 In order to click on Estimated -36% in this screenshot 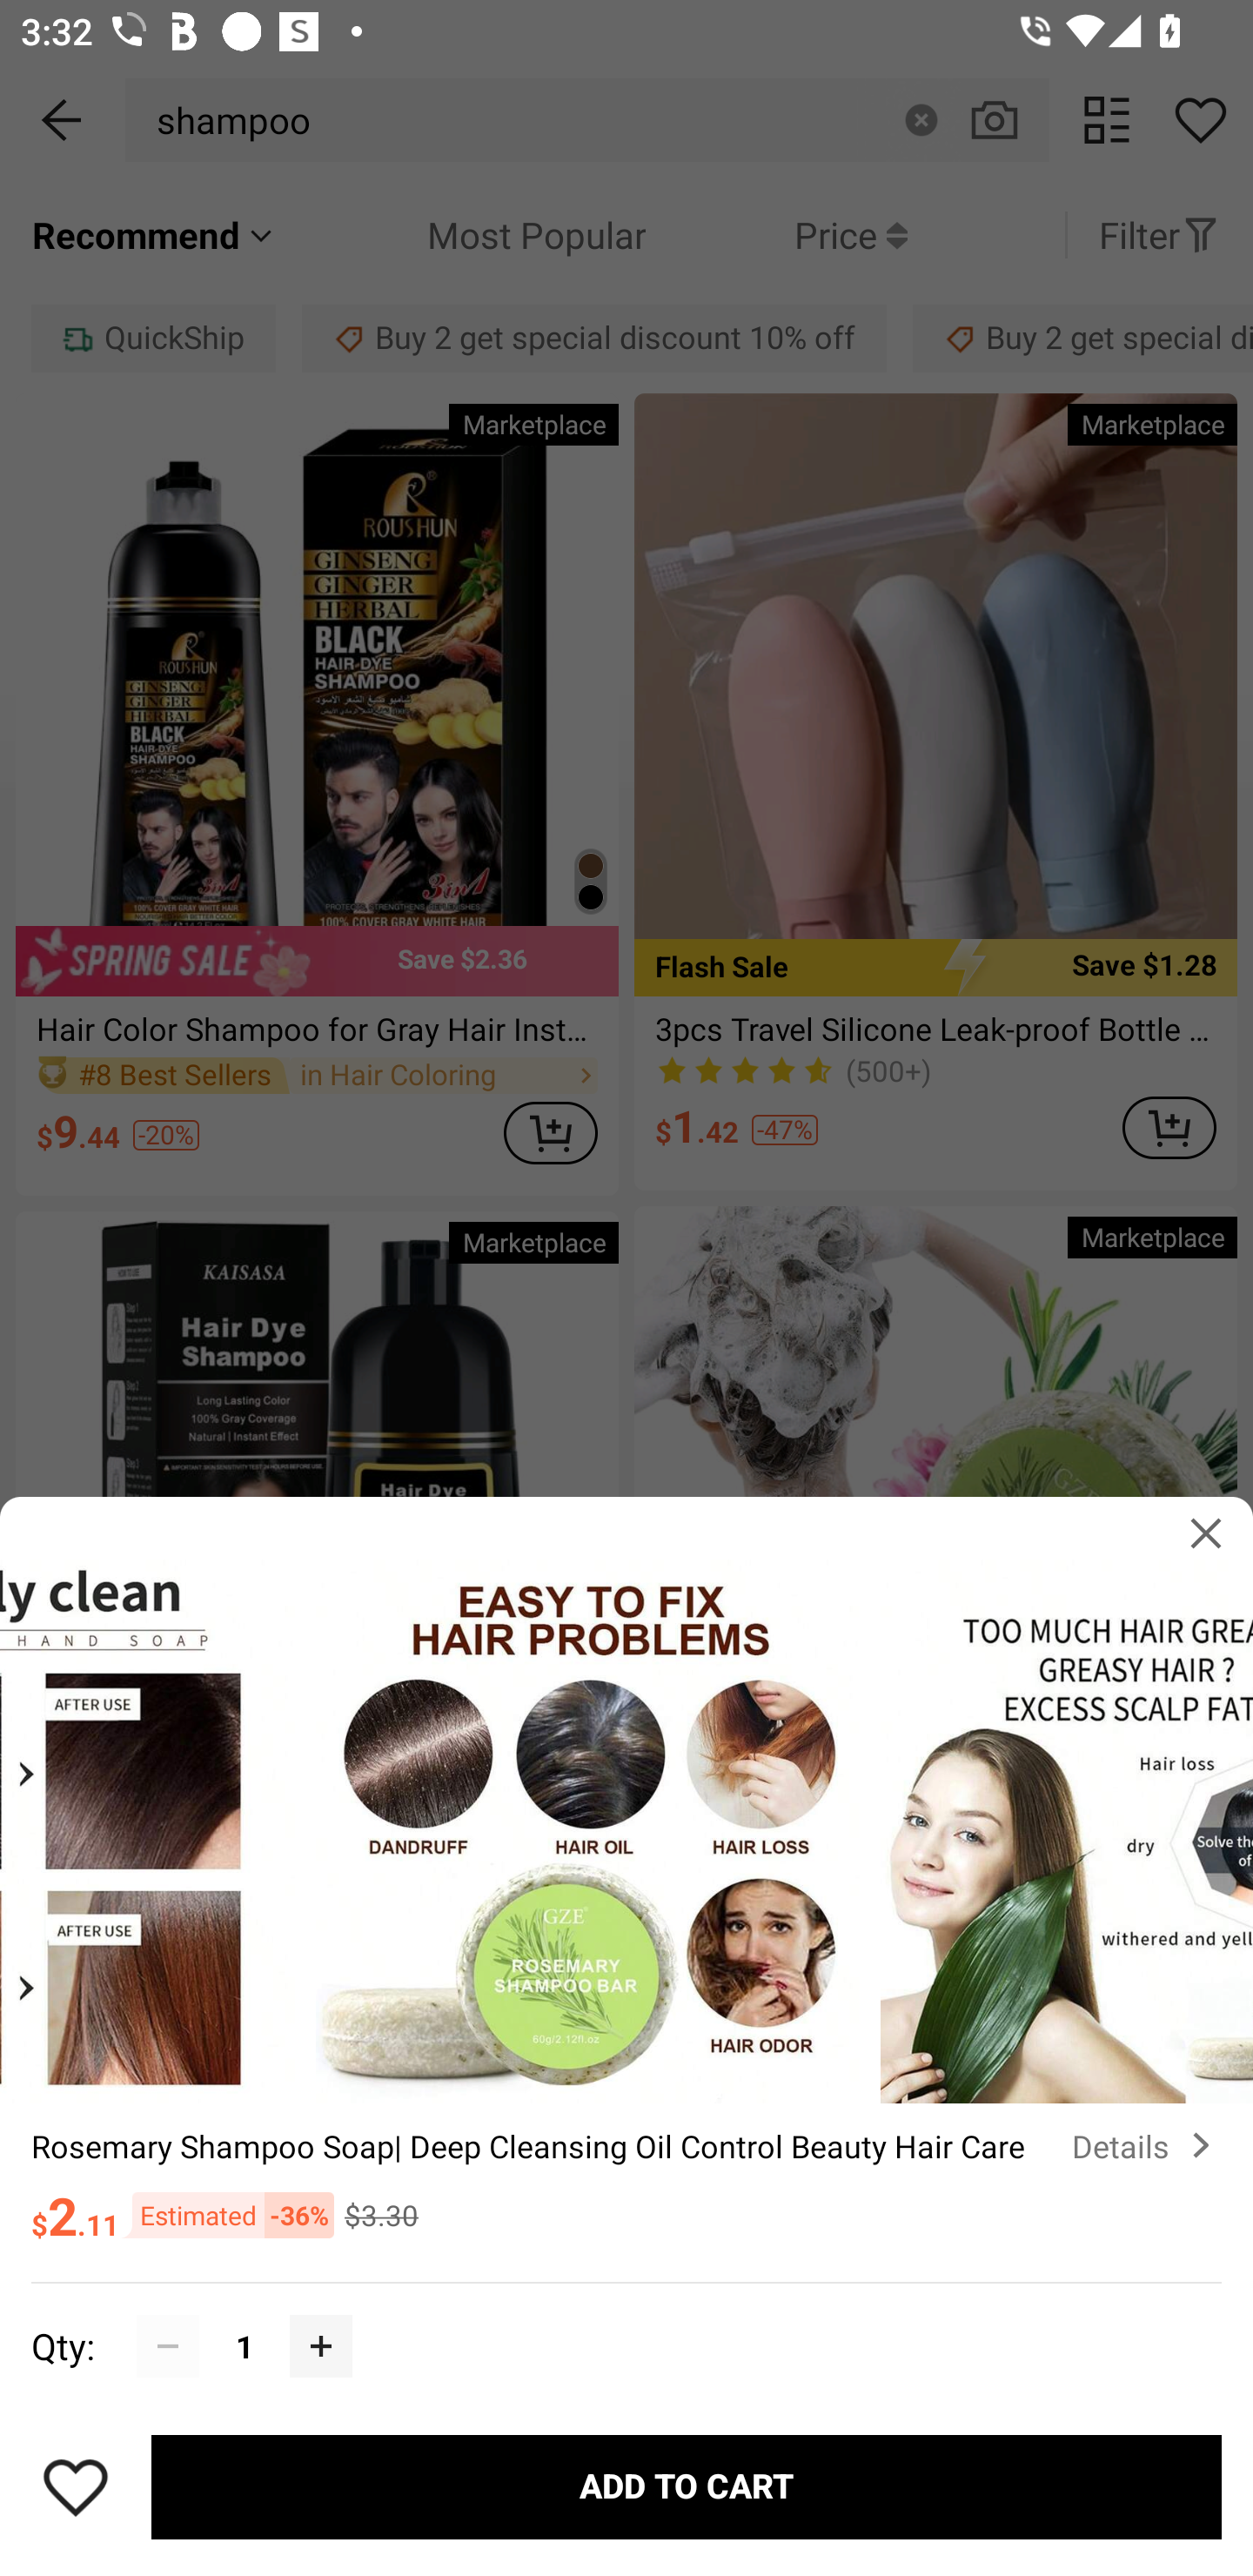, I will do `click(226, 2215)`.